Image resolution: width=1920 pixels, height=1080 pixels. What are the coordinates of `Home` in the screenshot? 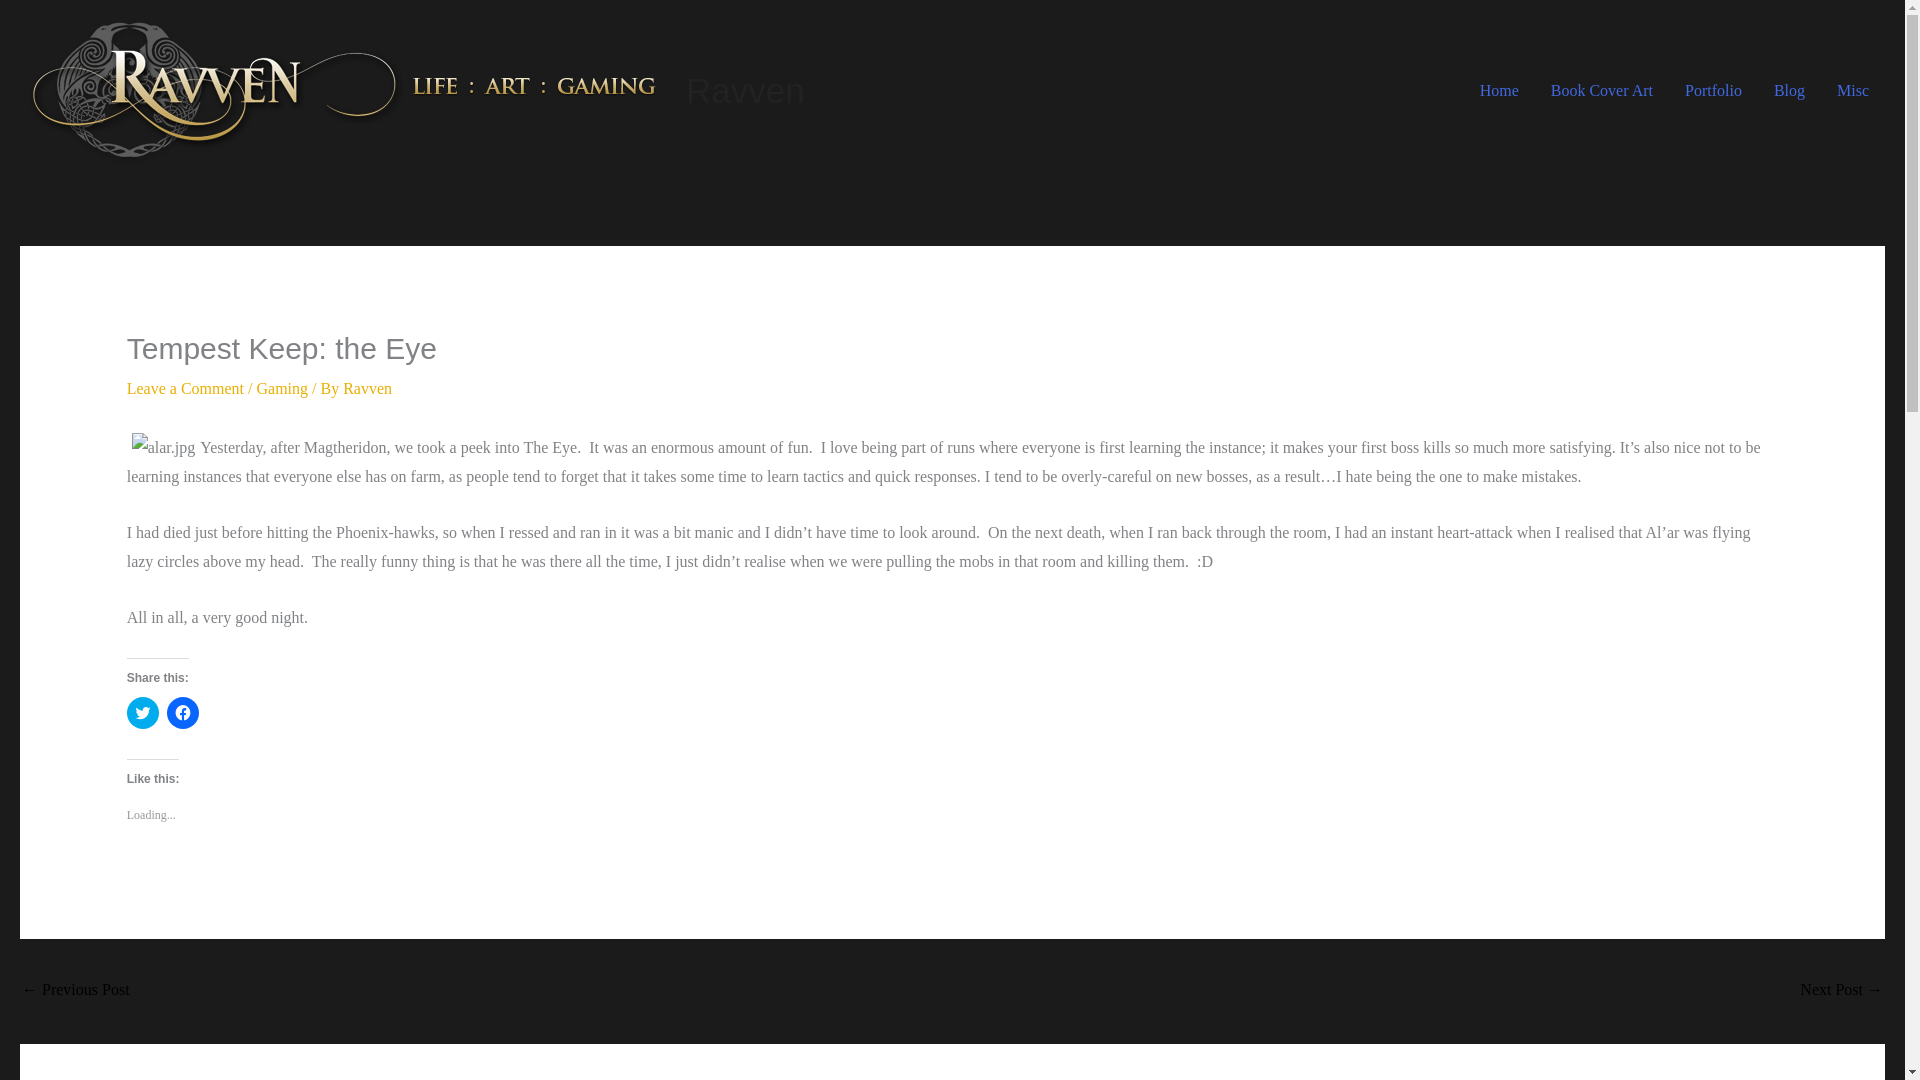 It's located at (1498, 90).